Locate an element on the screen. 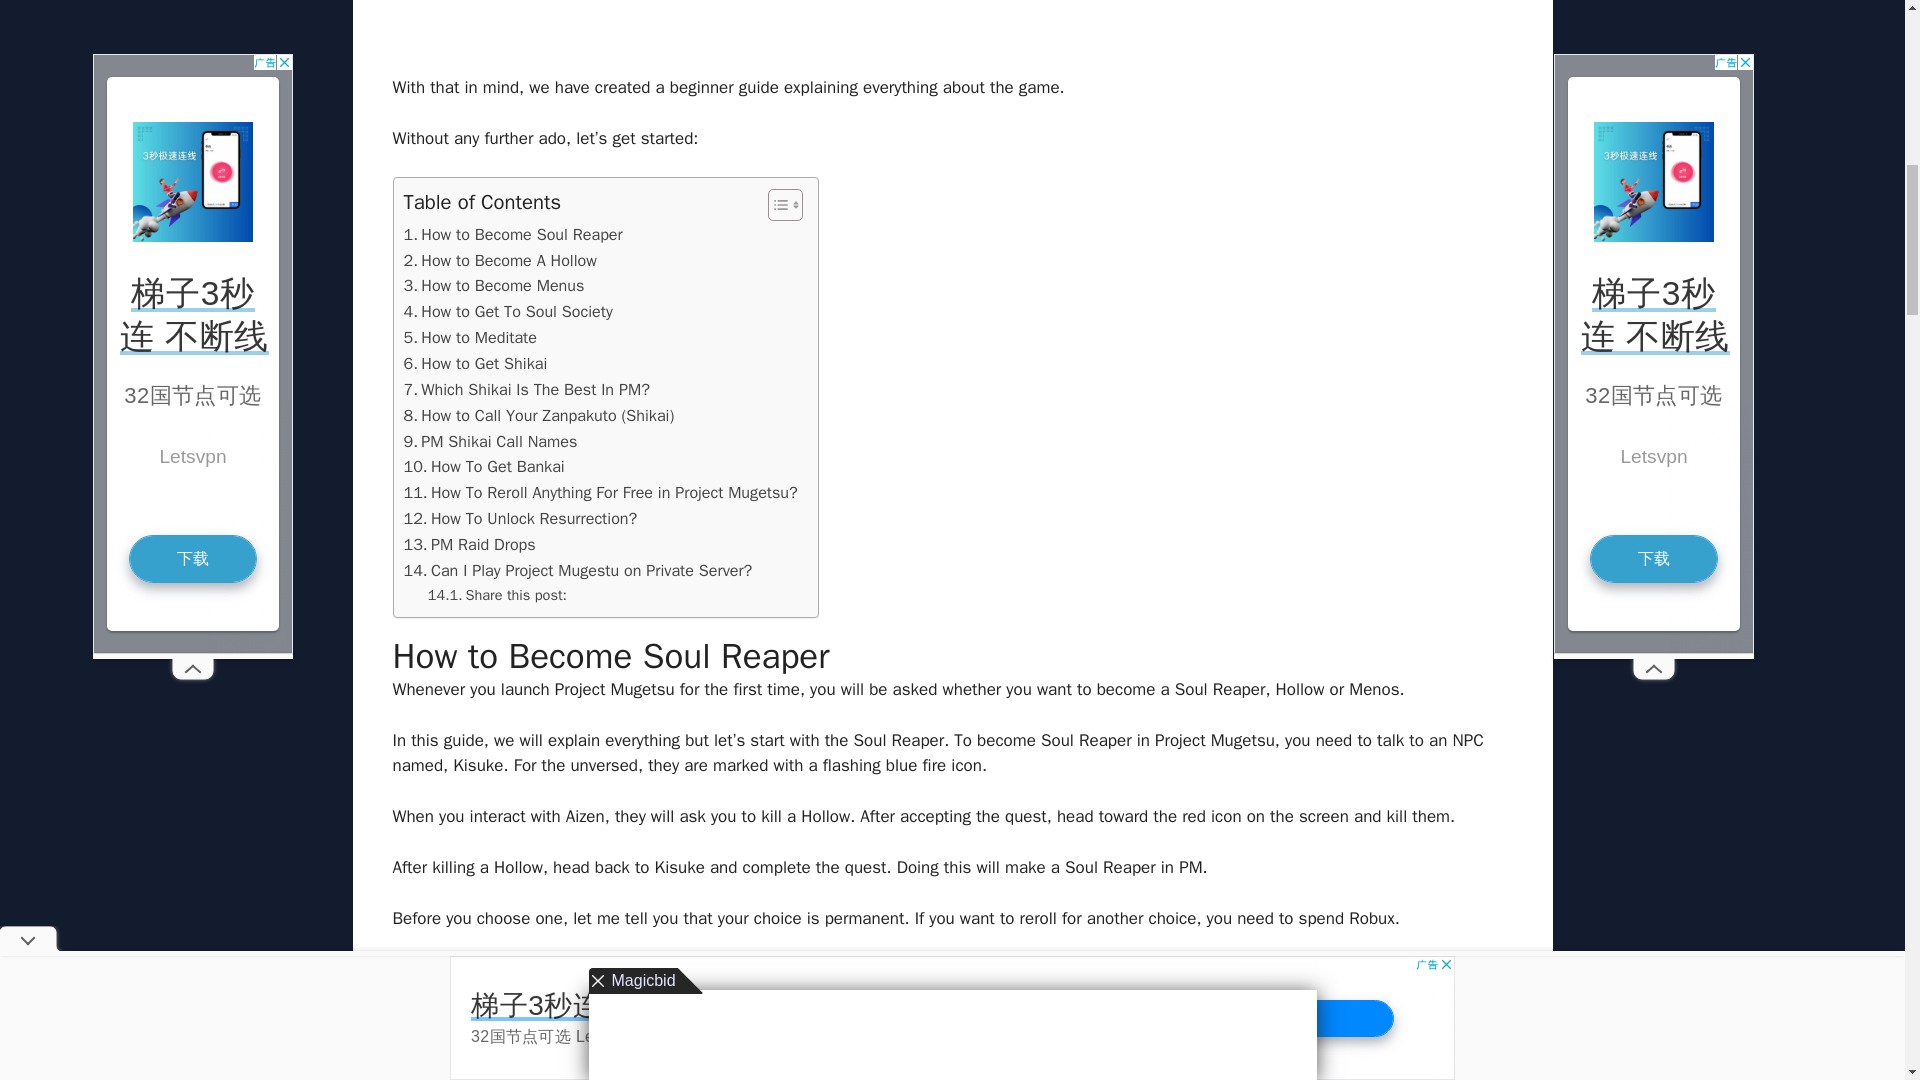 The height and width of the screenshot is (1080, 1920). How to Get Shikai is located at coordinates (475, 364).